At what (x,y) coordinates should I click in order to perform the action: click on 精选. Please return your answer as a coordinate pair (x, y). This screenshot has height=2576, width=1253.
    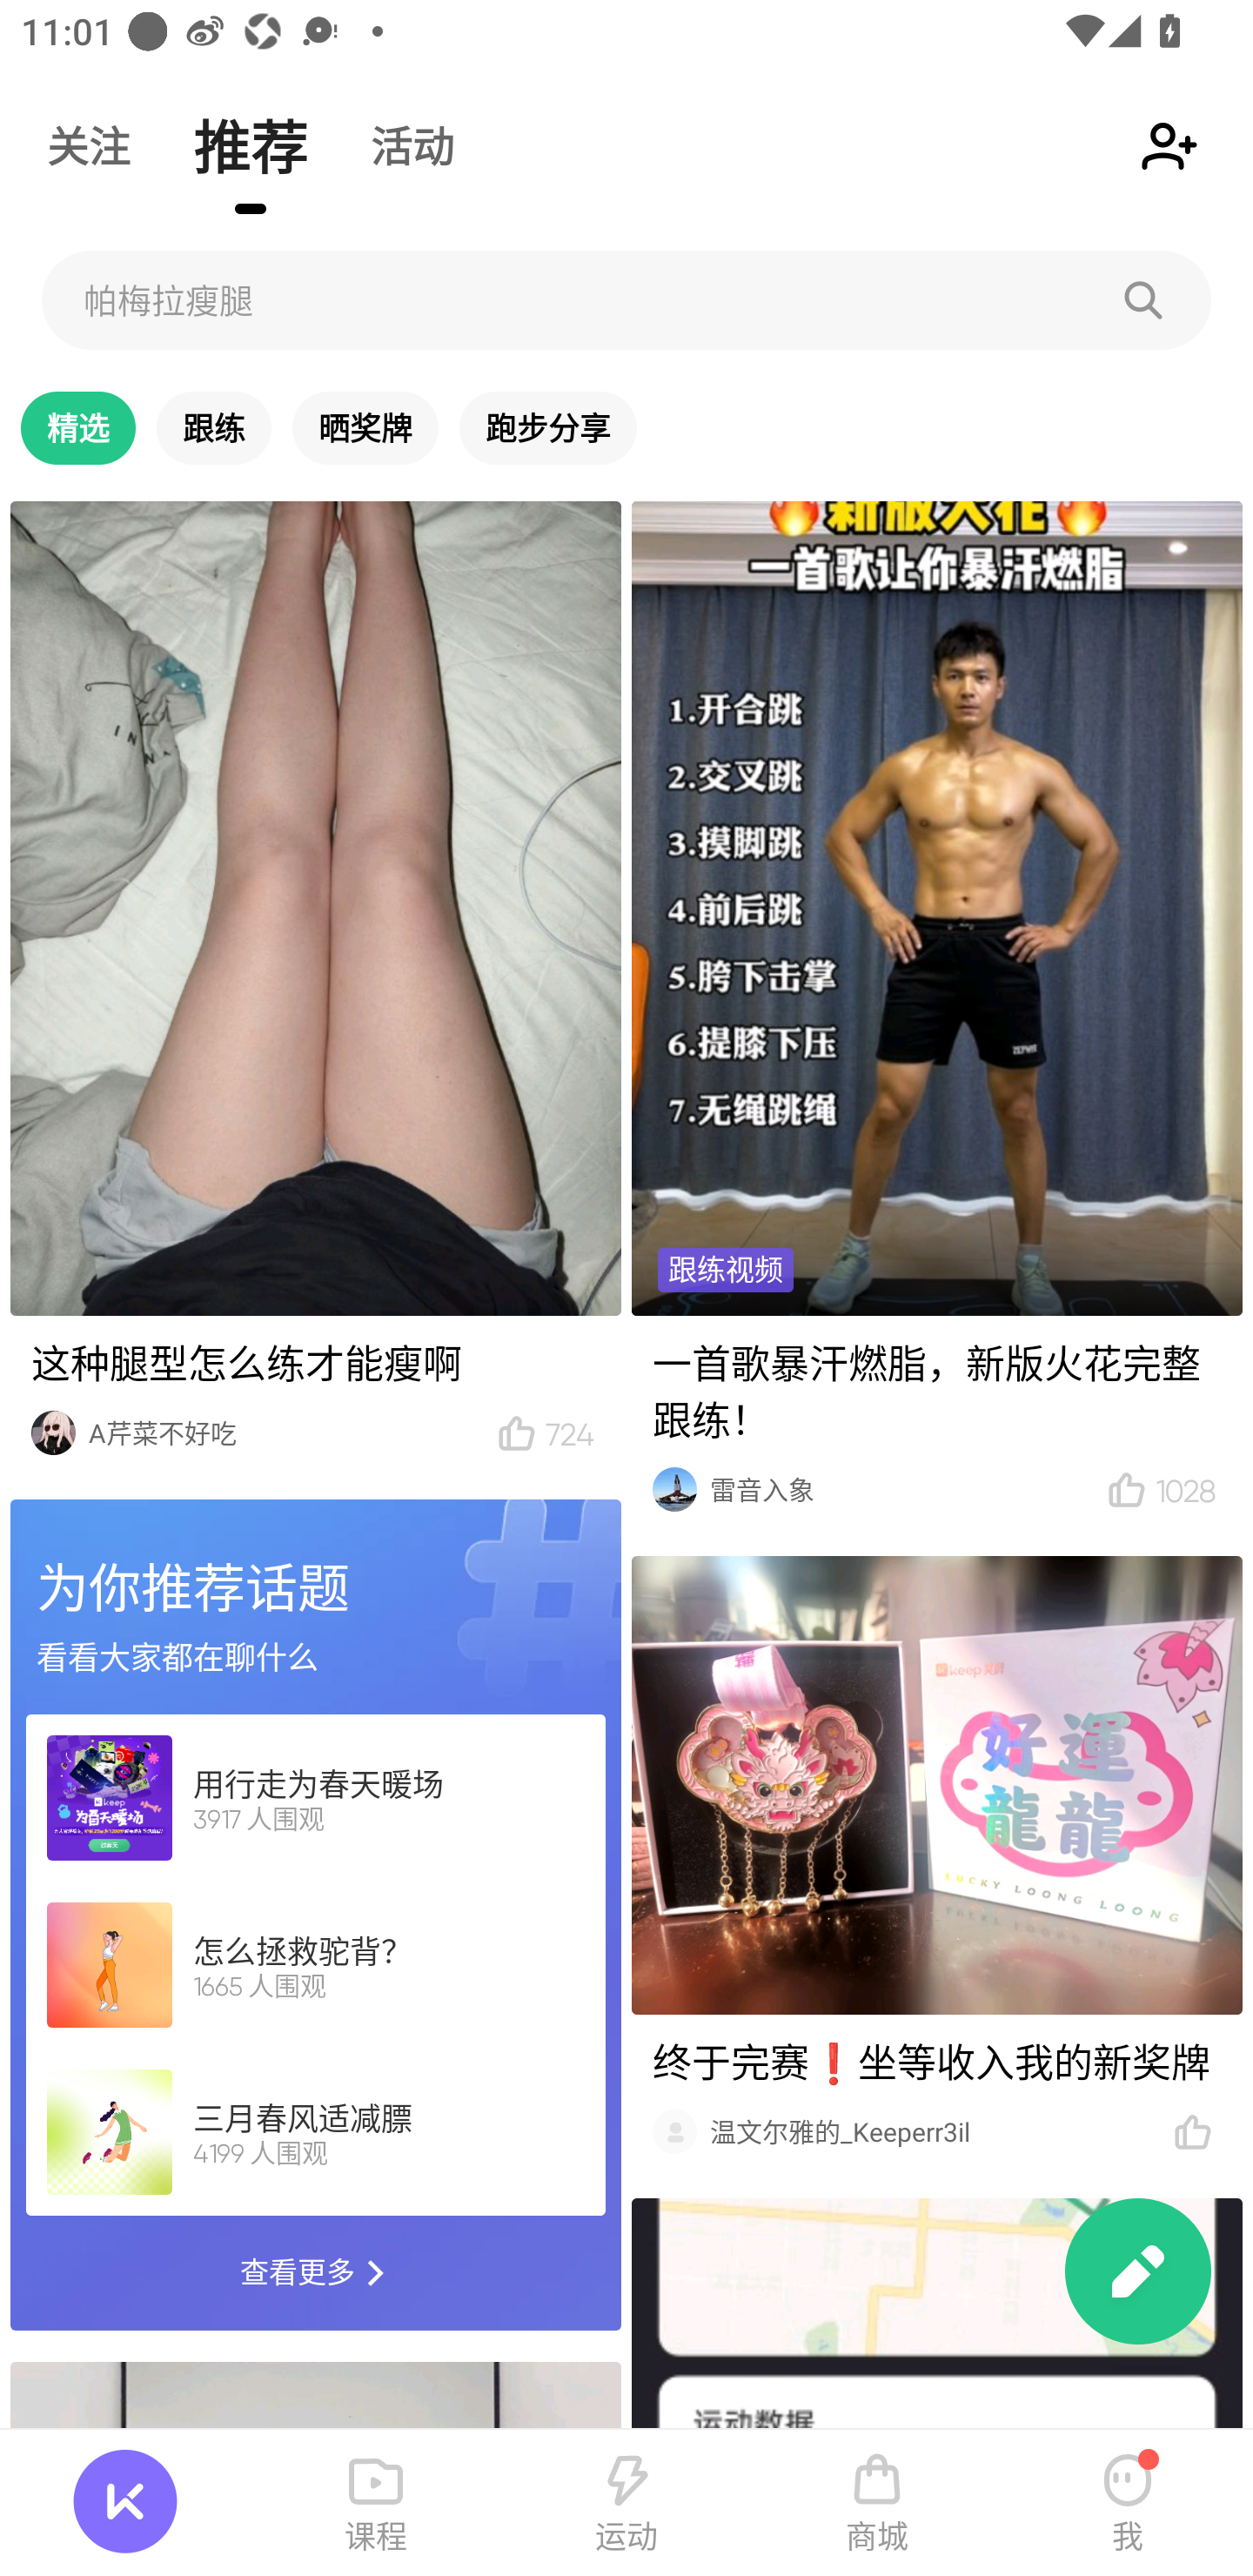
    Looking at the image, I should click on (78, 426).